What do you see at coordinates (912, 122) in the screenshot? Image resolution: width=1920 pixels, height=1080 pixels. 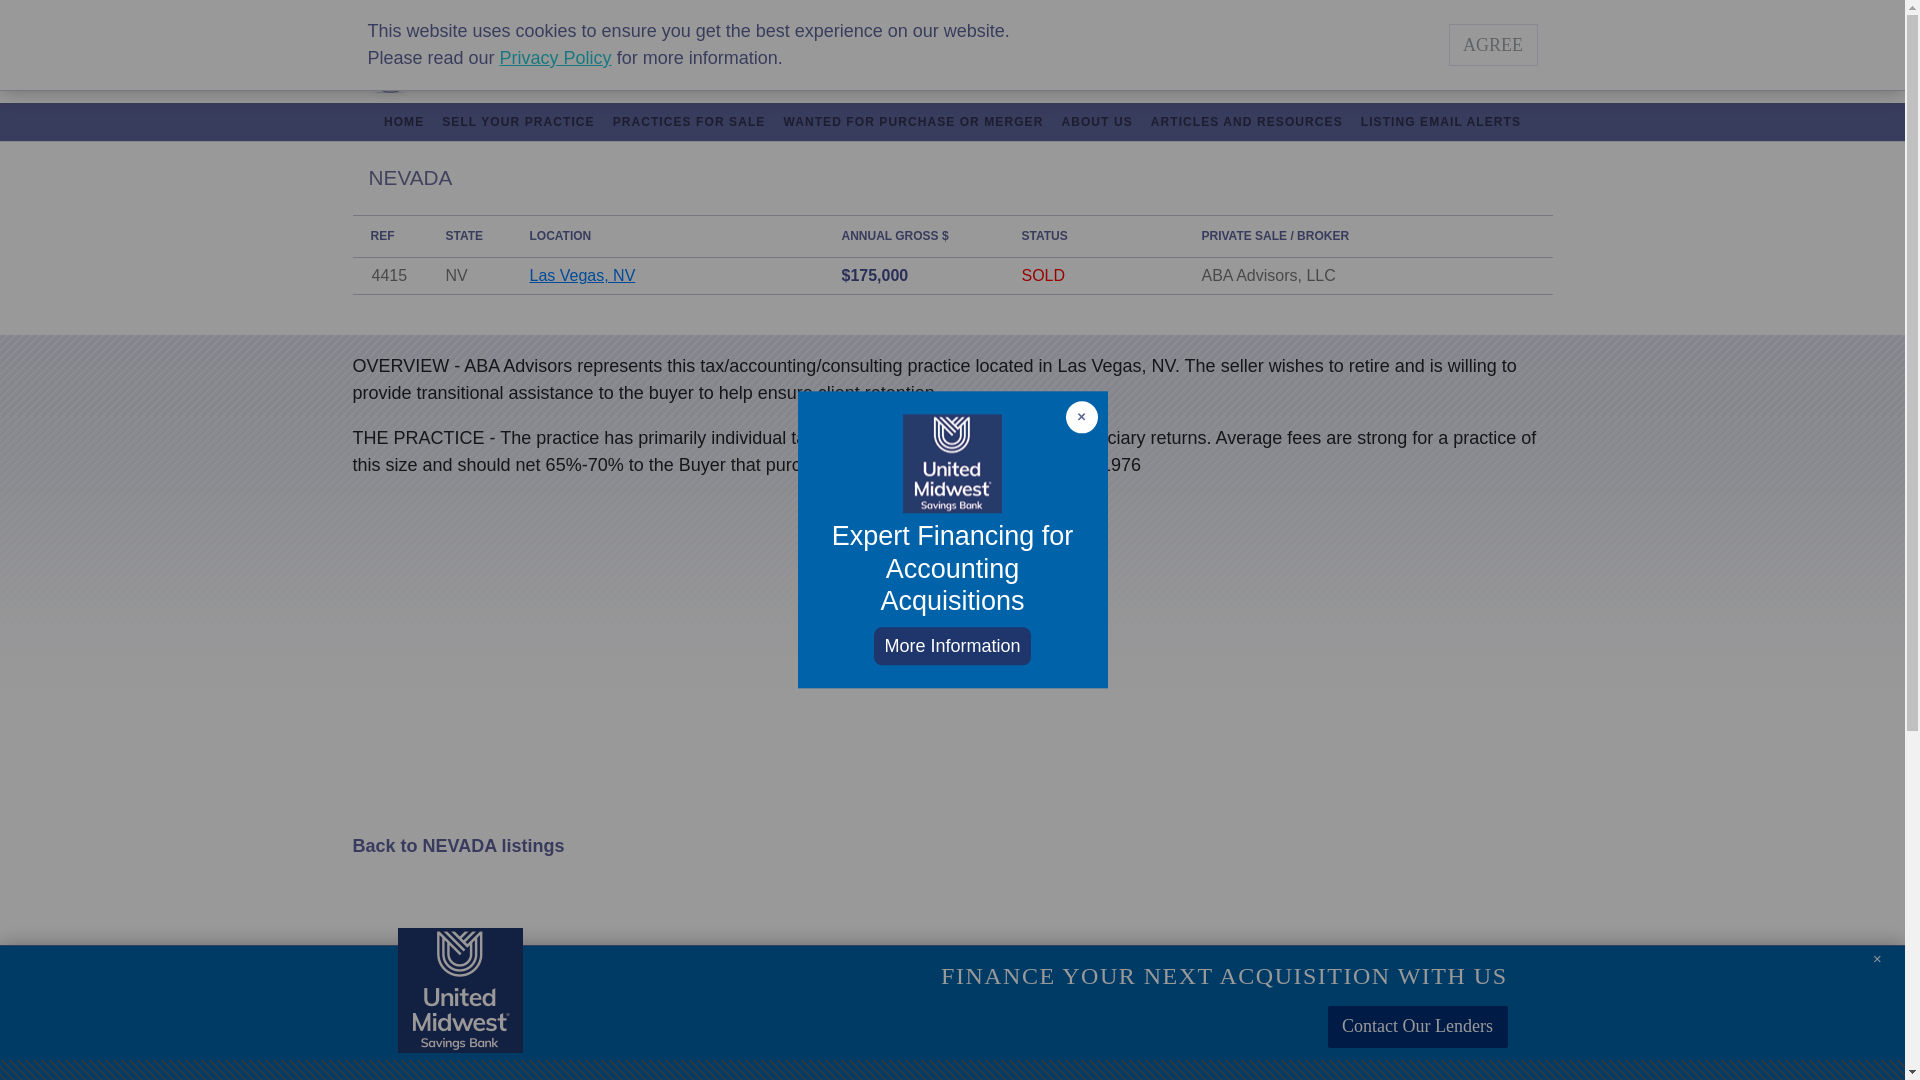 I see `WANTED FOR PURCHASE OR MERGER` at bounding box center [912, 122].